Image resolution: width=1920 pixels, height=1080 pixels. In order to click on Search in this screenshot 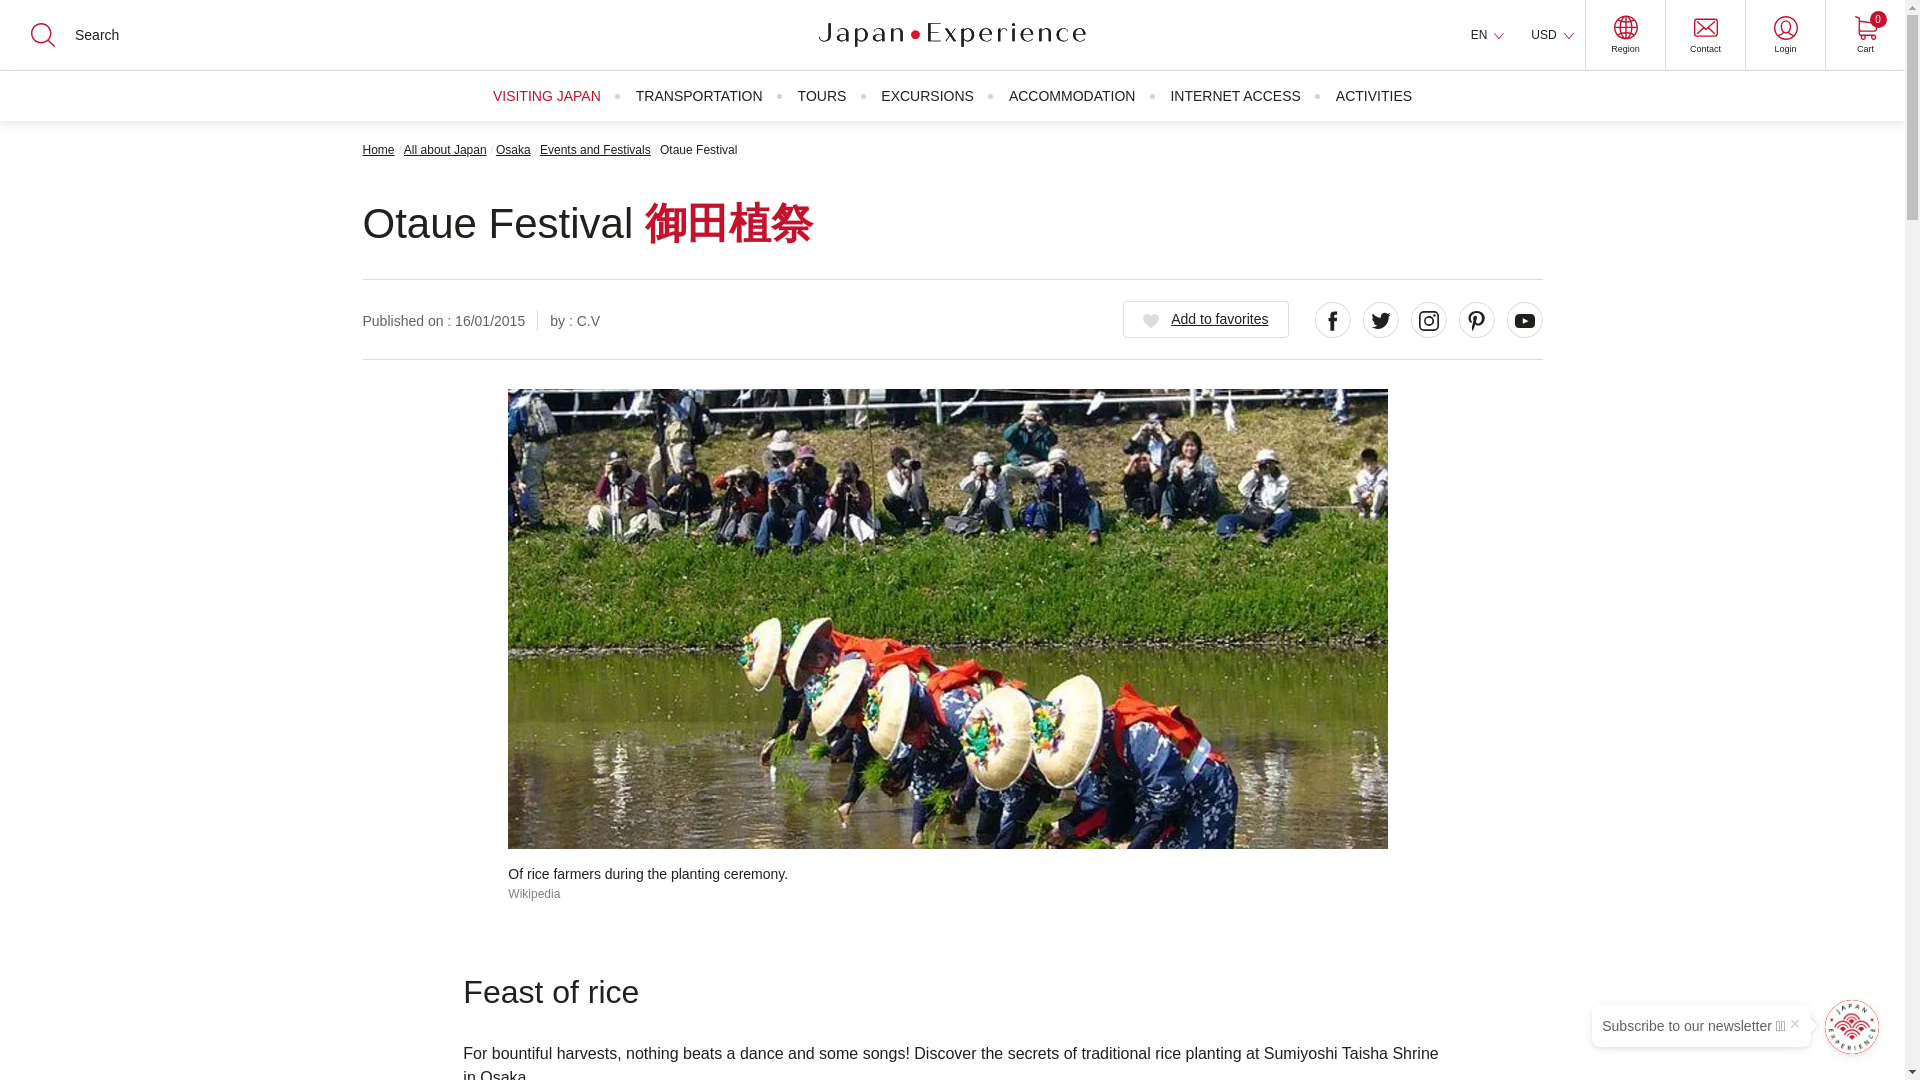, I will do `click(10, 10)`.